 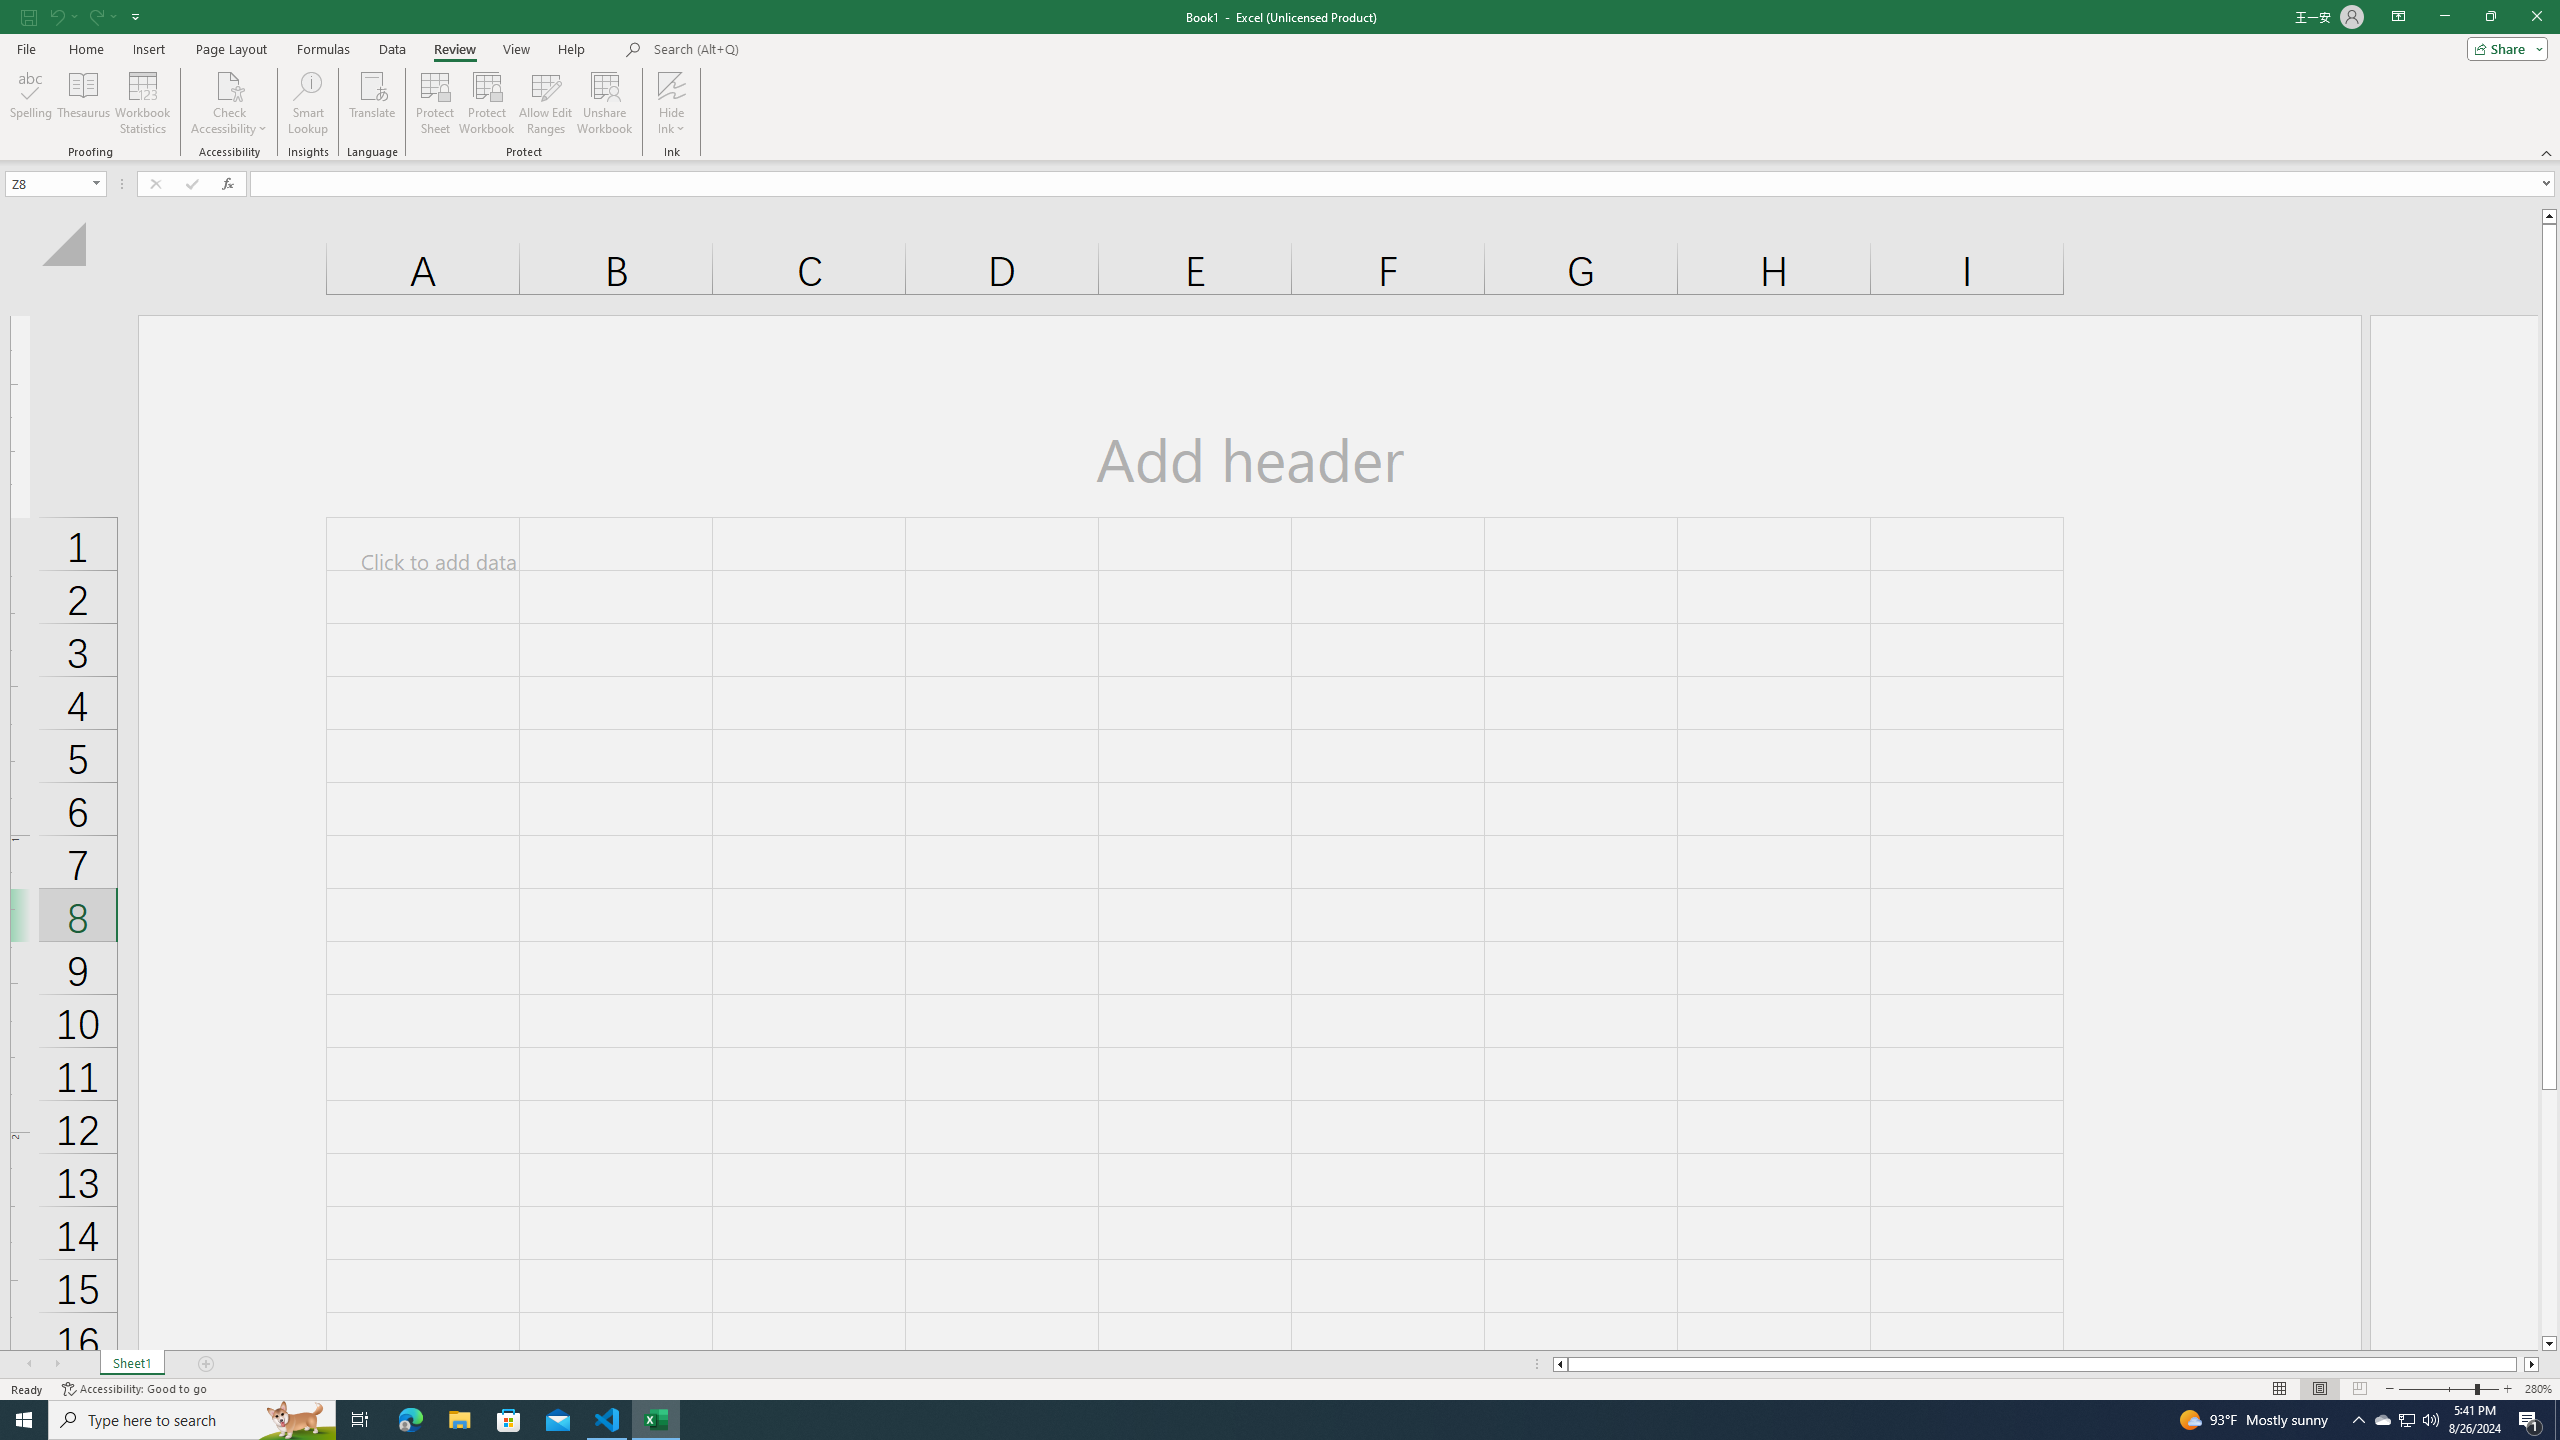 I want to click on System, so click(x=12, y=10).